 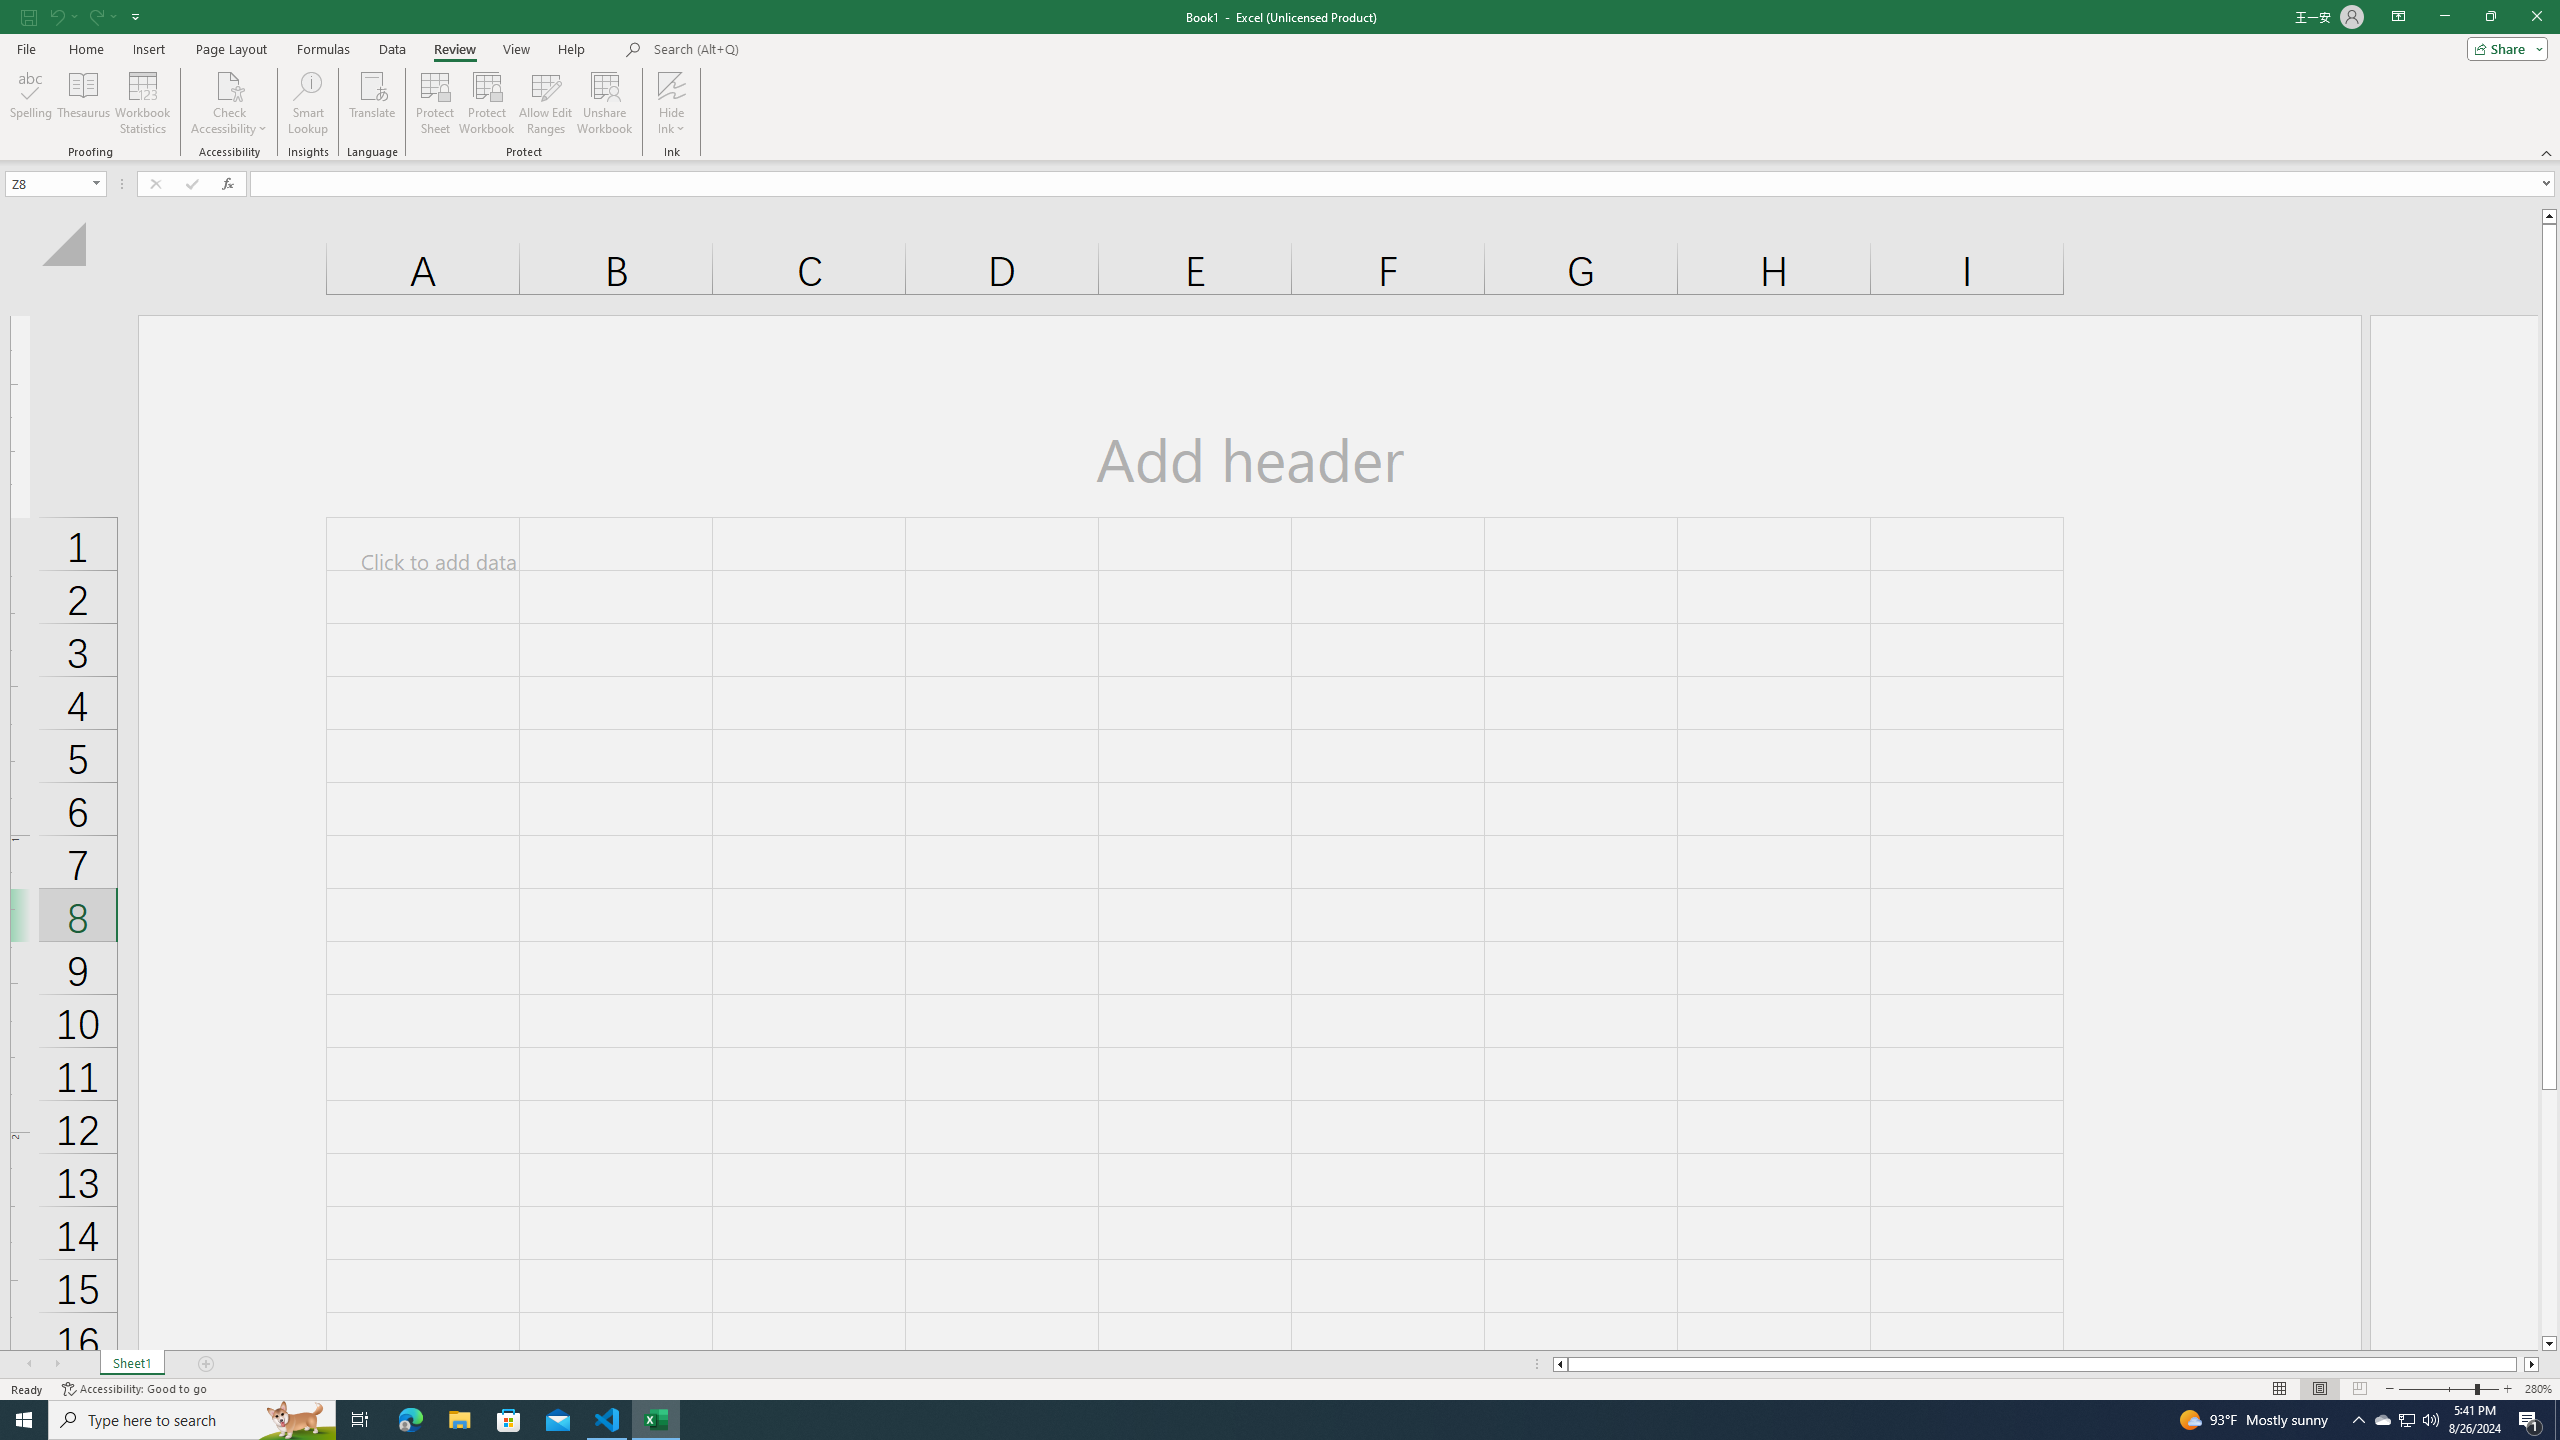 I want to click on System, so click(x=12, y=10).